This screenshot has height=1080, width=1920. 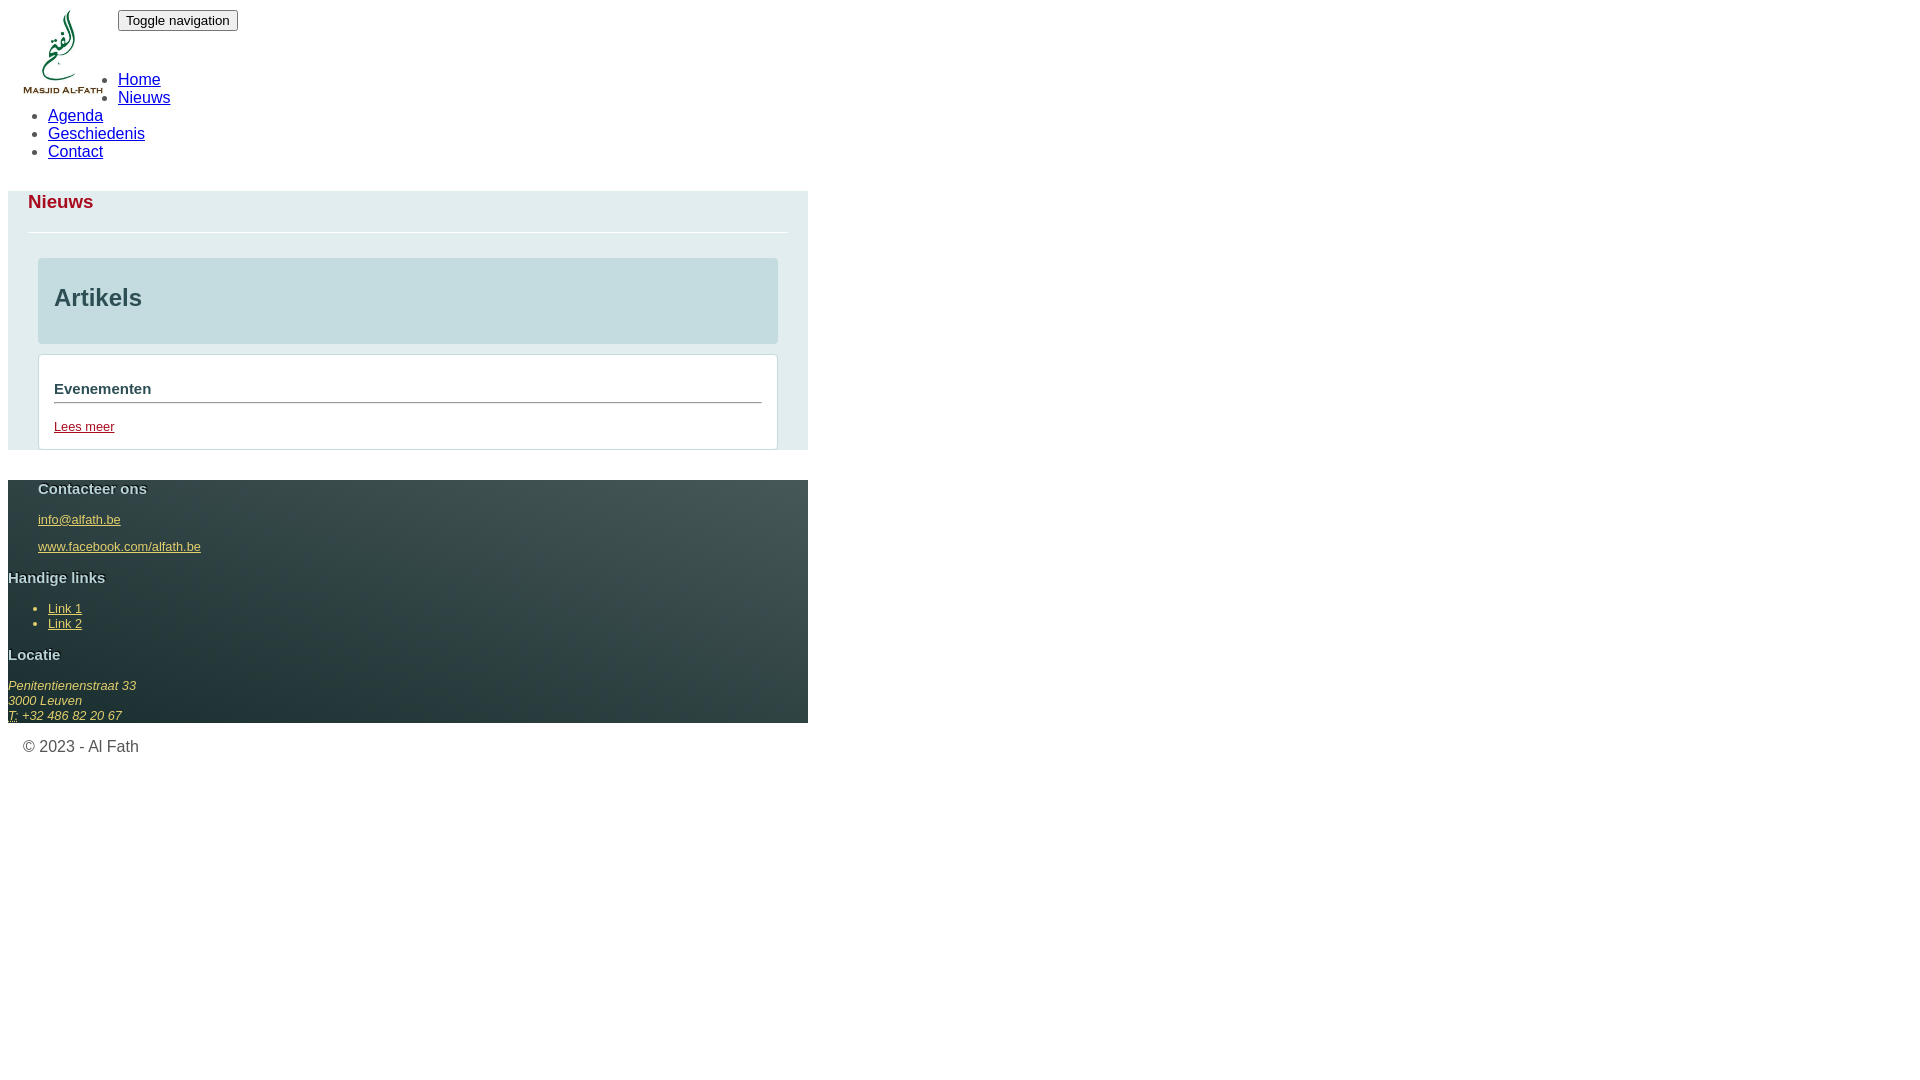 I want to click on Nieuws, so click(x=144, y=82).